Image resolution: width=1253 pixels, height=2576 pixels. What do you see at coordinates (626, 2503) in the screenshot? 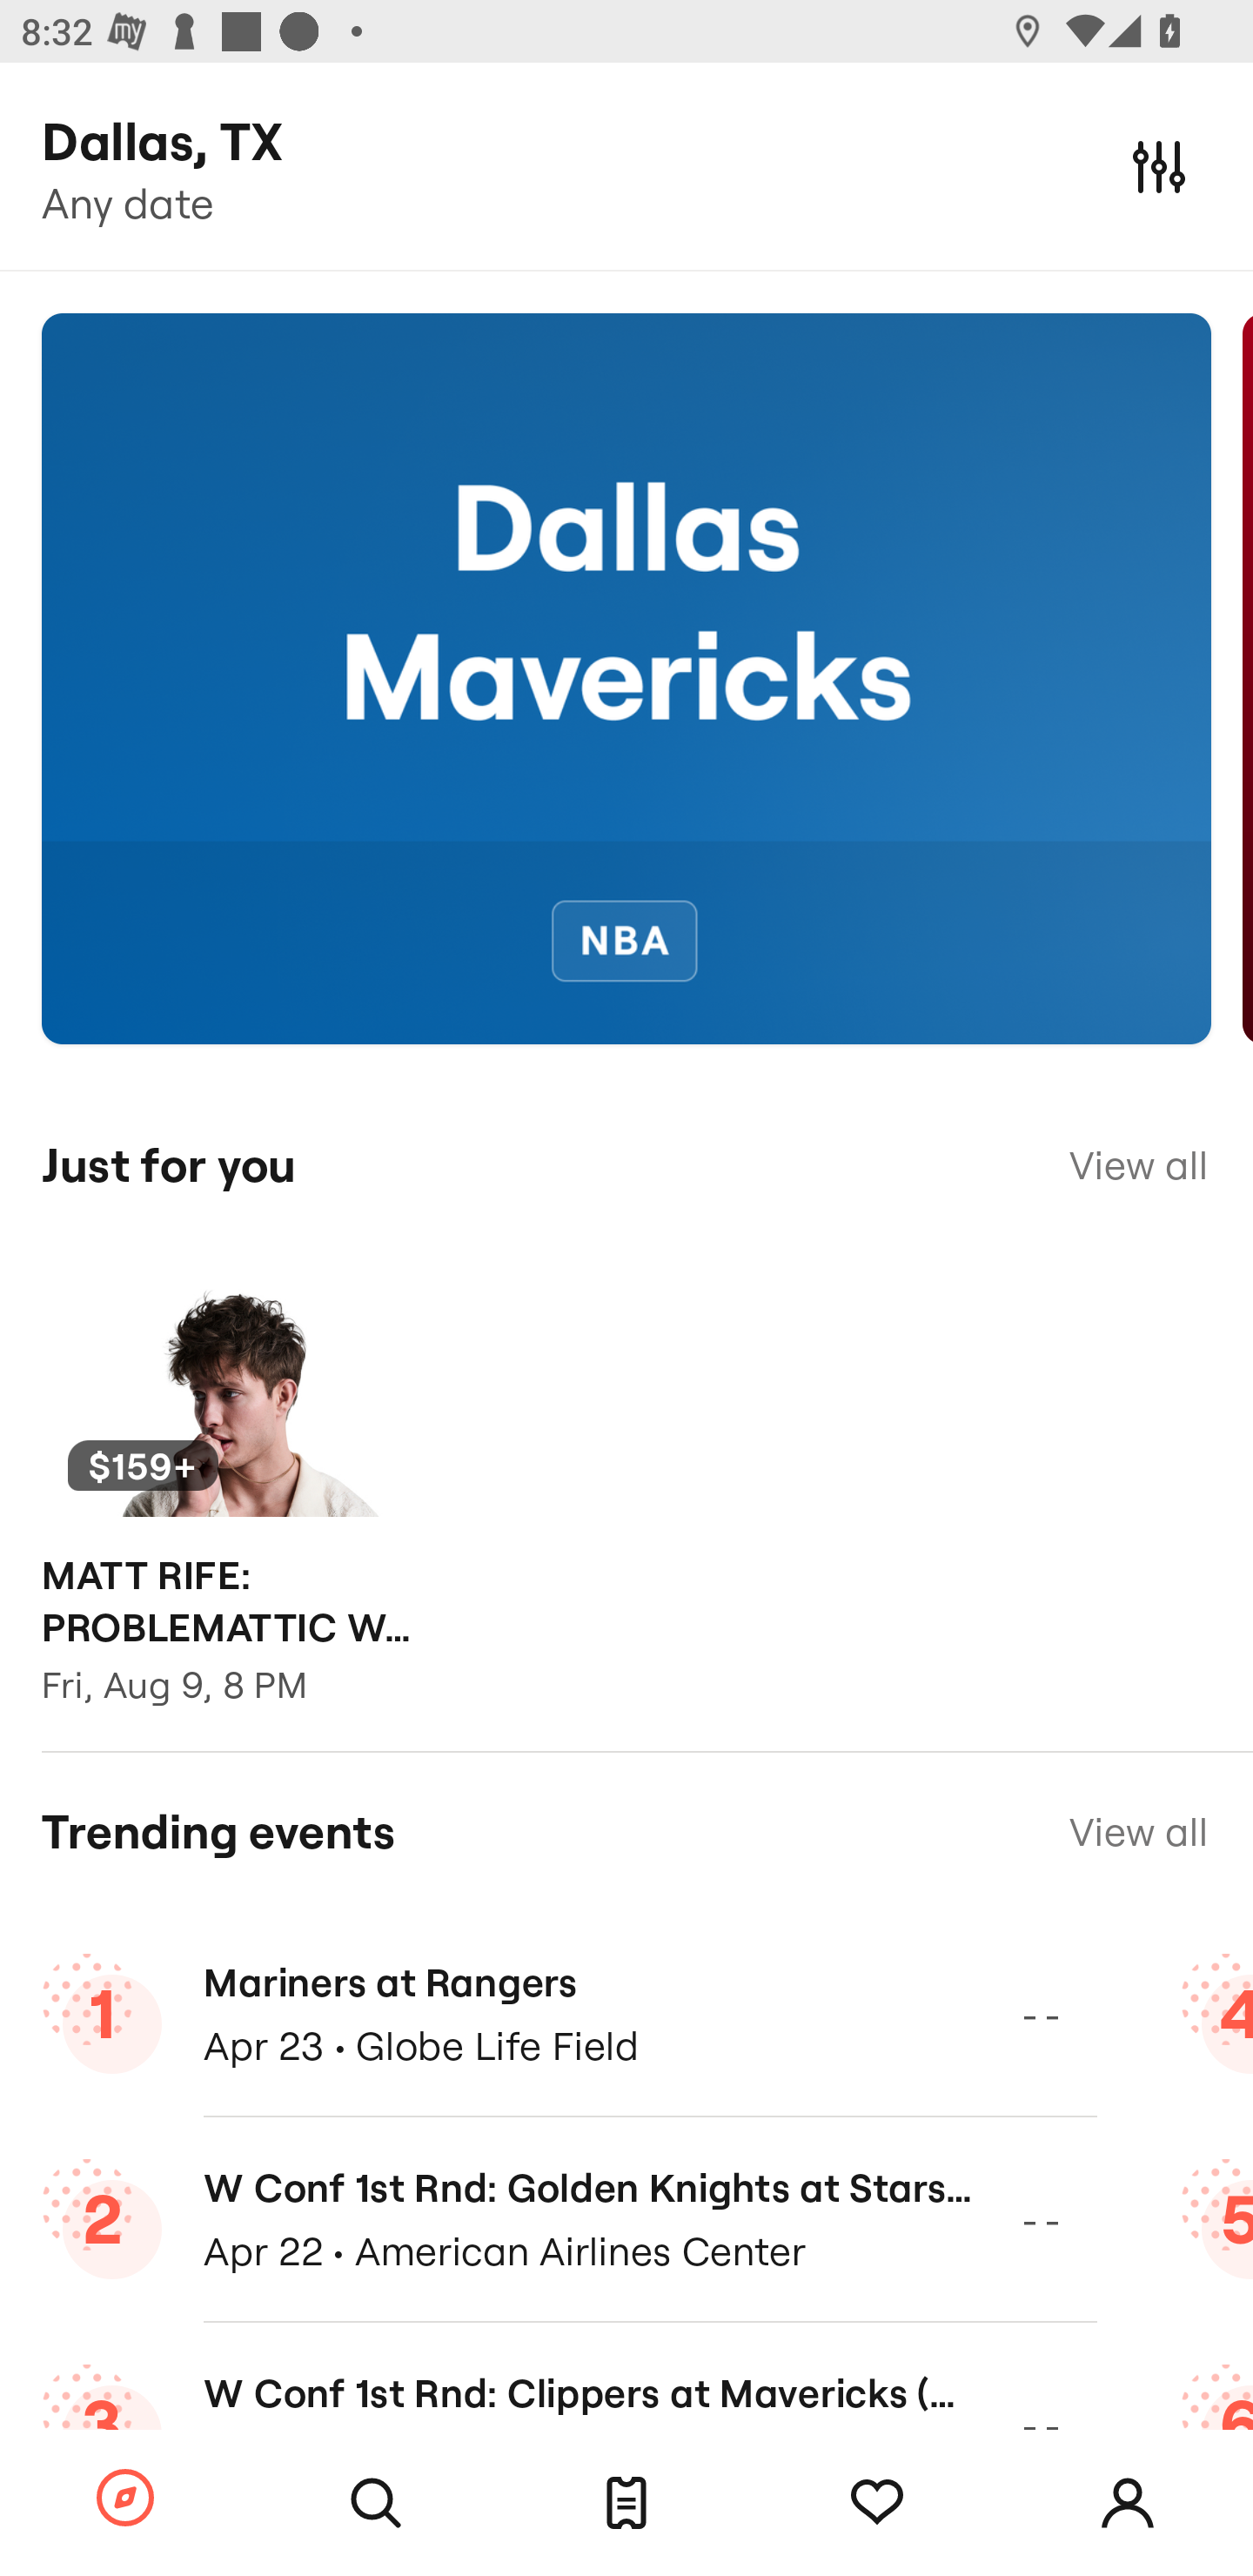
I see `Tickets` at bounding box center [626, 2503].